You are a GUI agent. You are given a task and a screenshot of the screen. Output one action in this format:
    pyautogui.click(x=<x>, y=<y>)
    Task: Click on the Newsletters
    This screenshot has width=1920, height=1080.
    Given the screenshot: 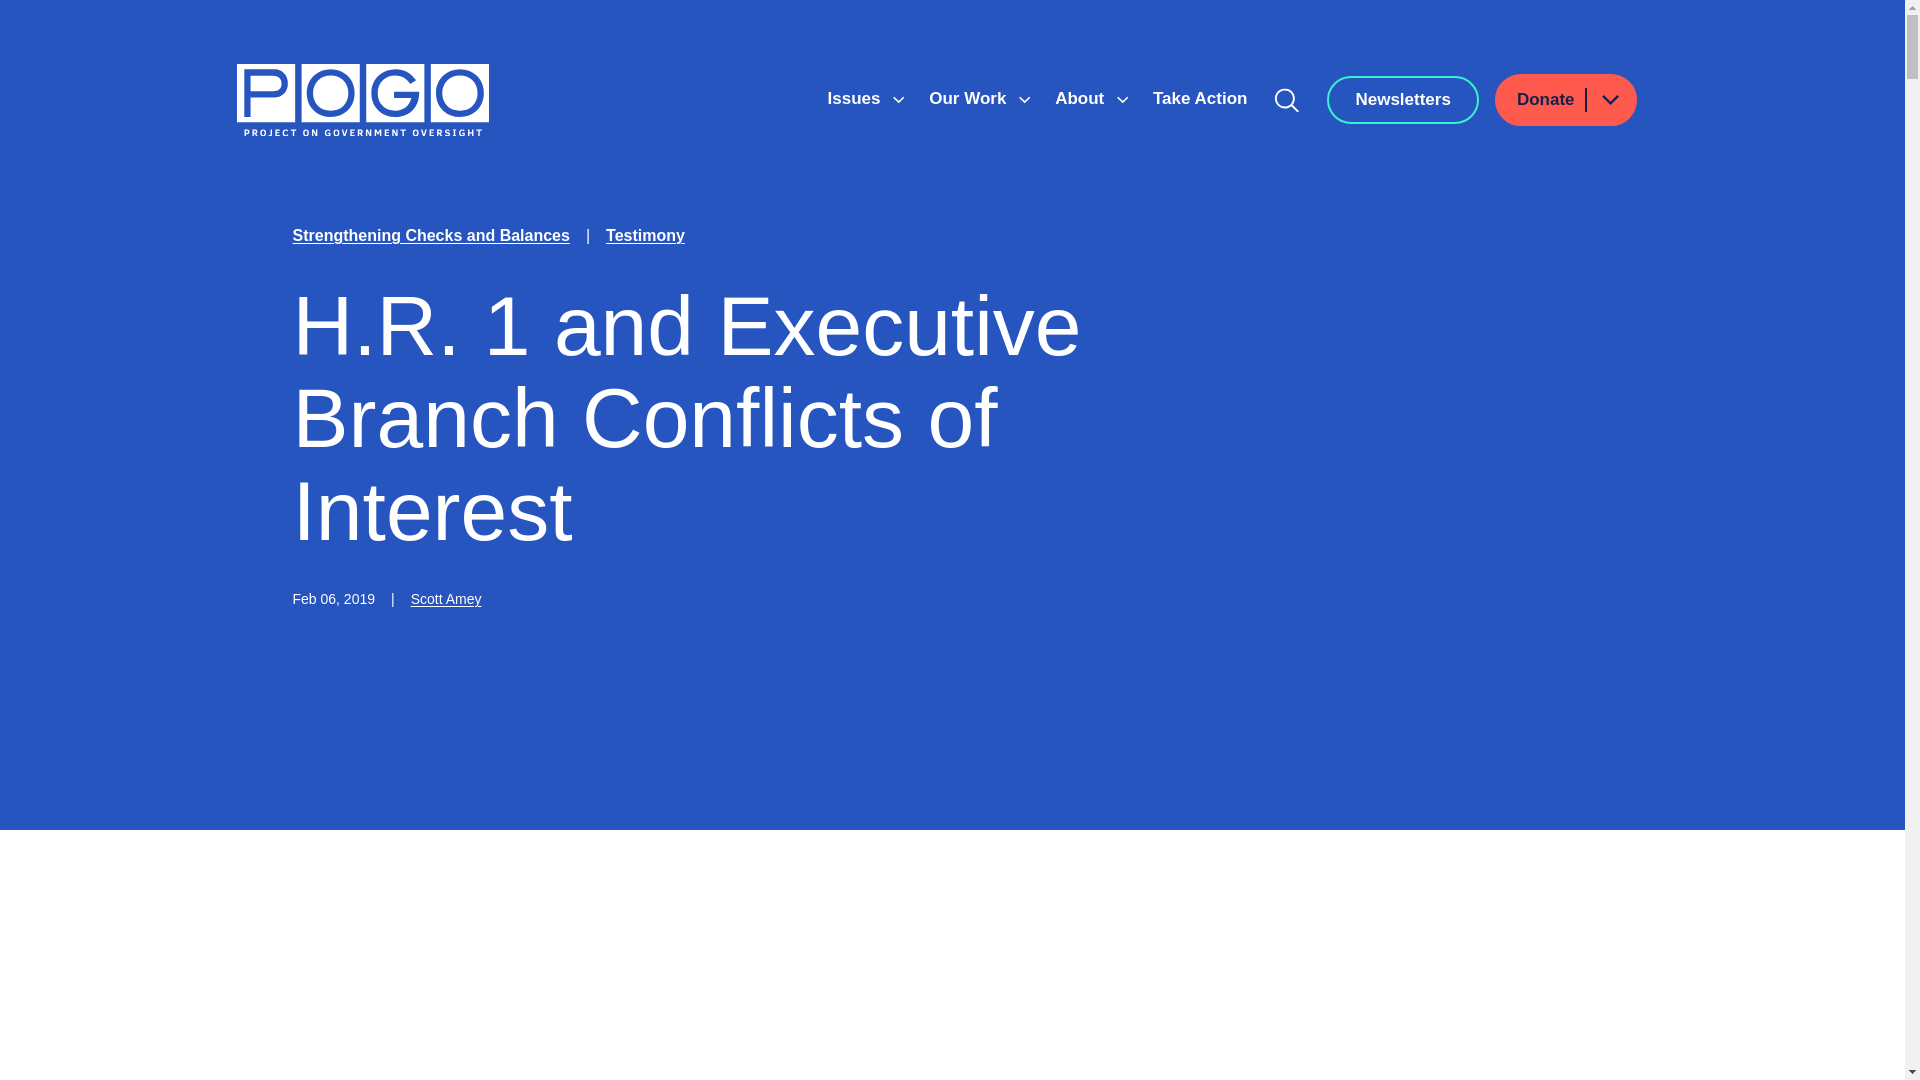 What is the action you would take?
    pyautogui.click(x=1402, y=100)
    